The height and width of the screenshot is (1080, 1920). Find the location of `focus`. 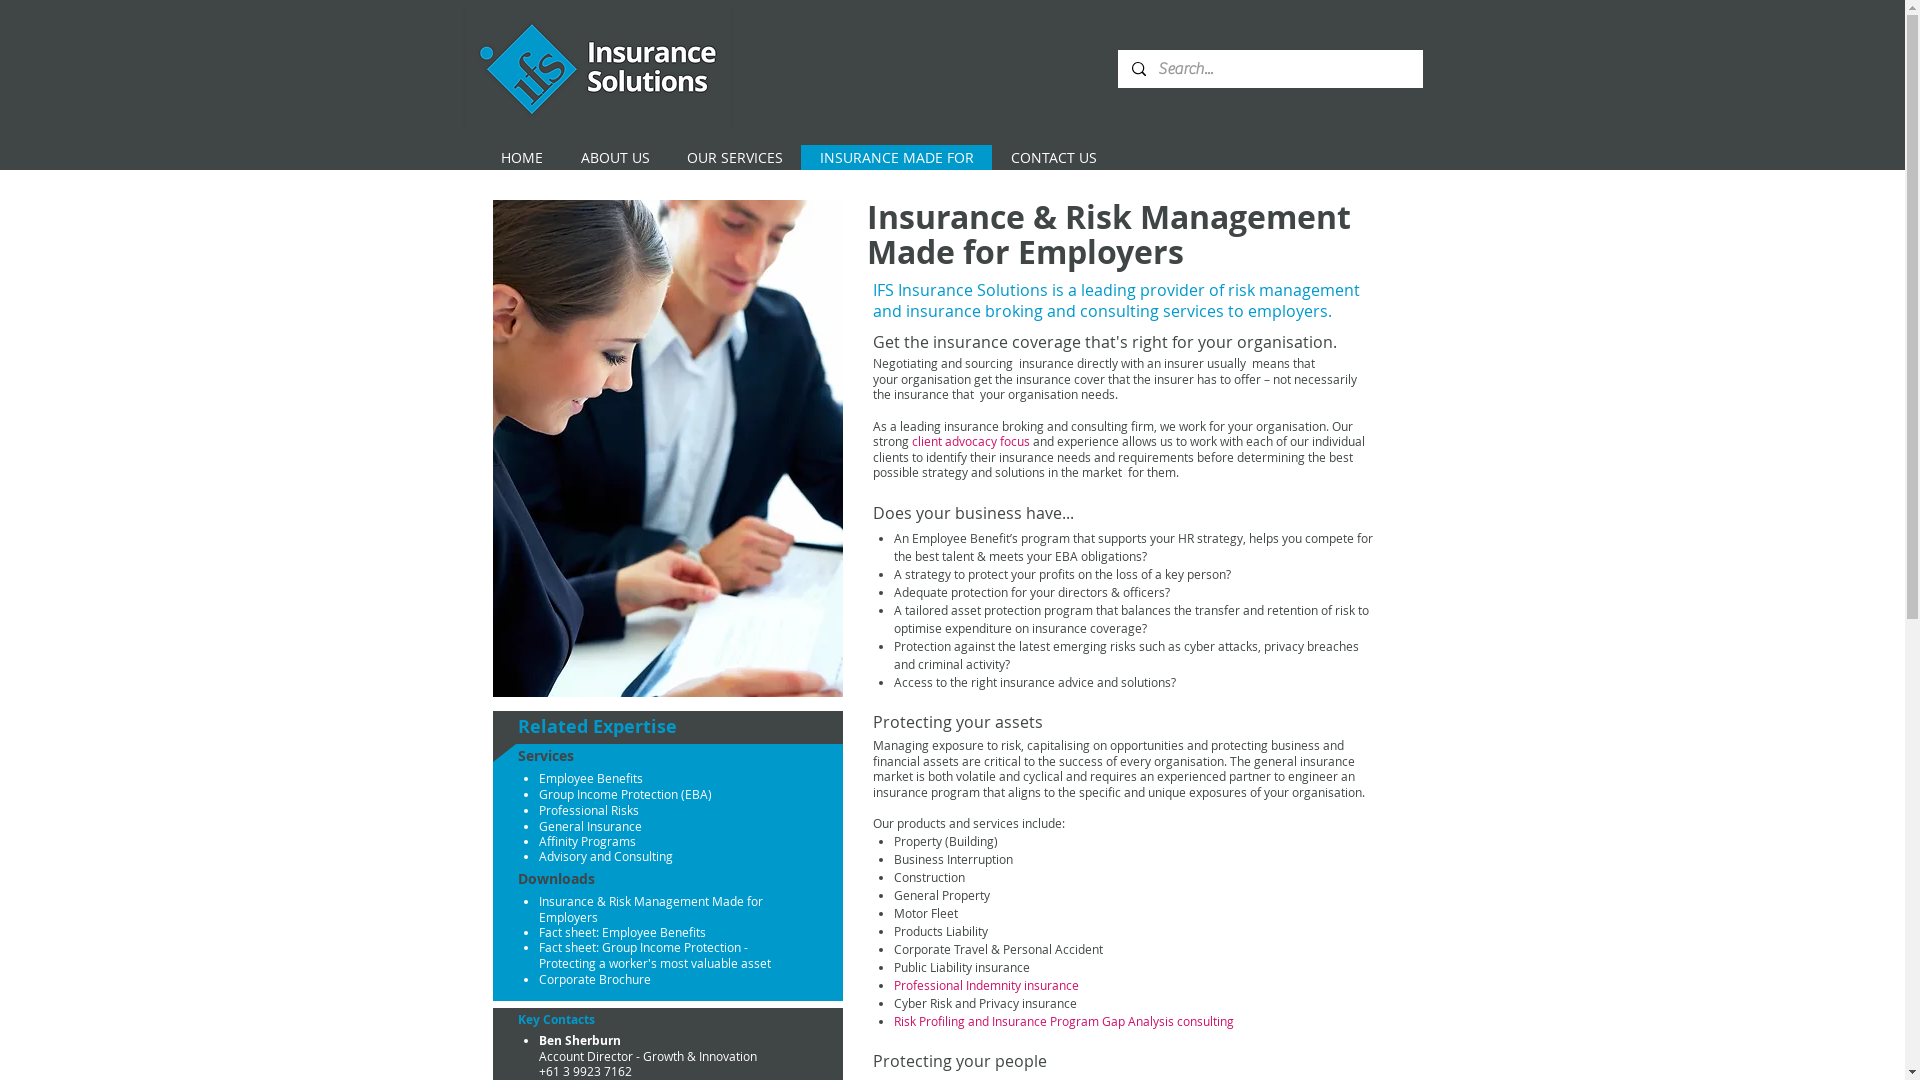

focus is located at coordinates (1015, 441).